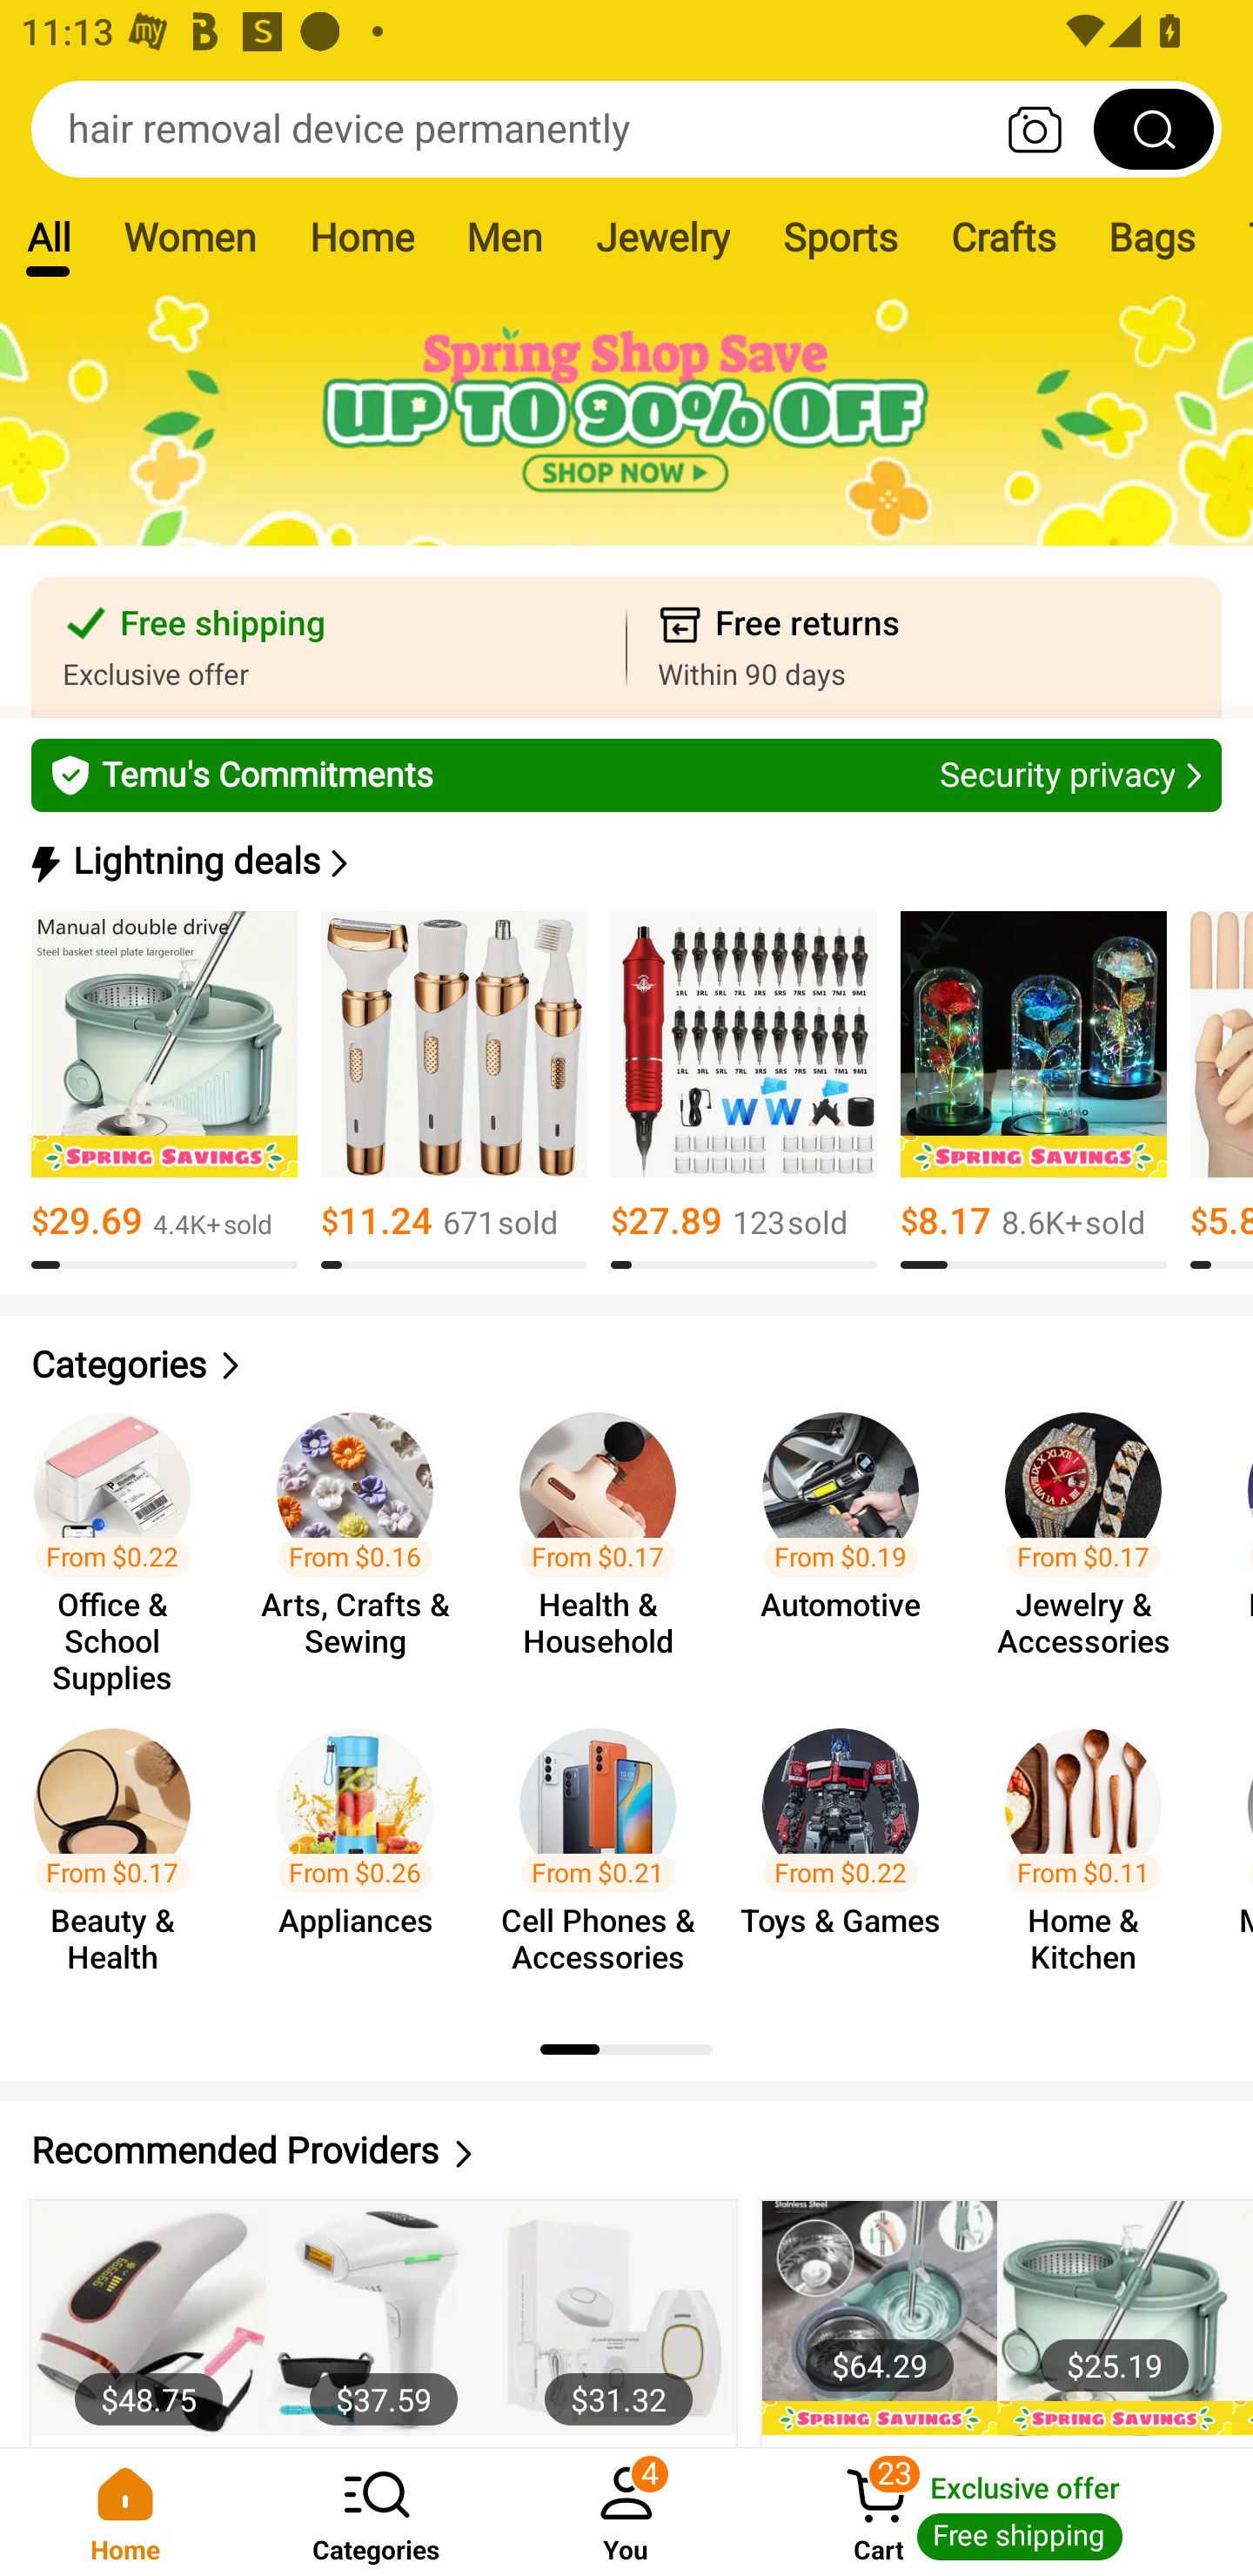  I want to click on Cart 23 Cart Exclusive offer, so click(1002, 2512).